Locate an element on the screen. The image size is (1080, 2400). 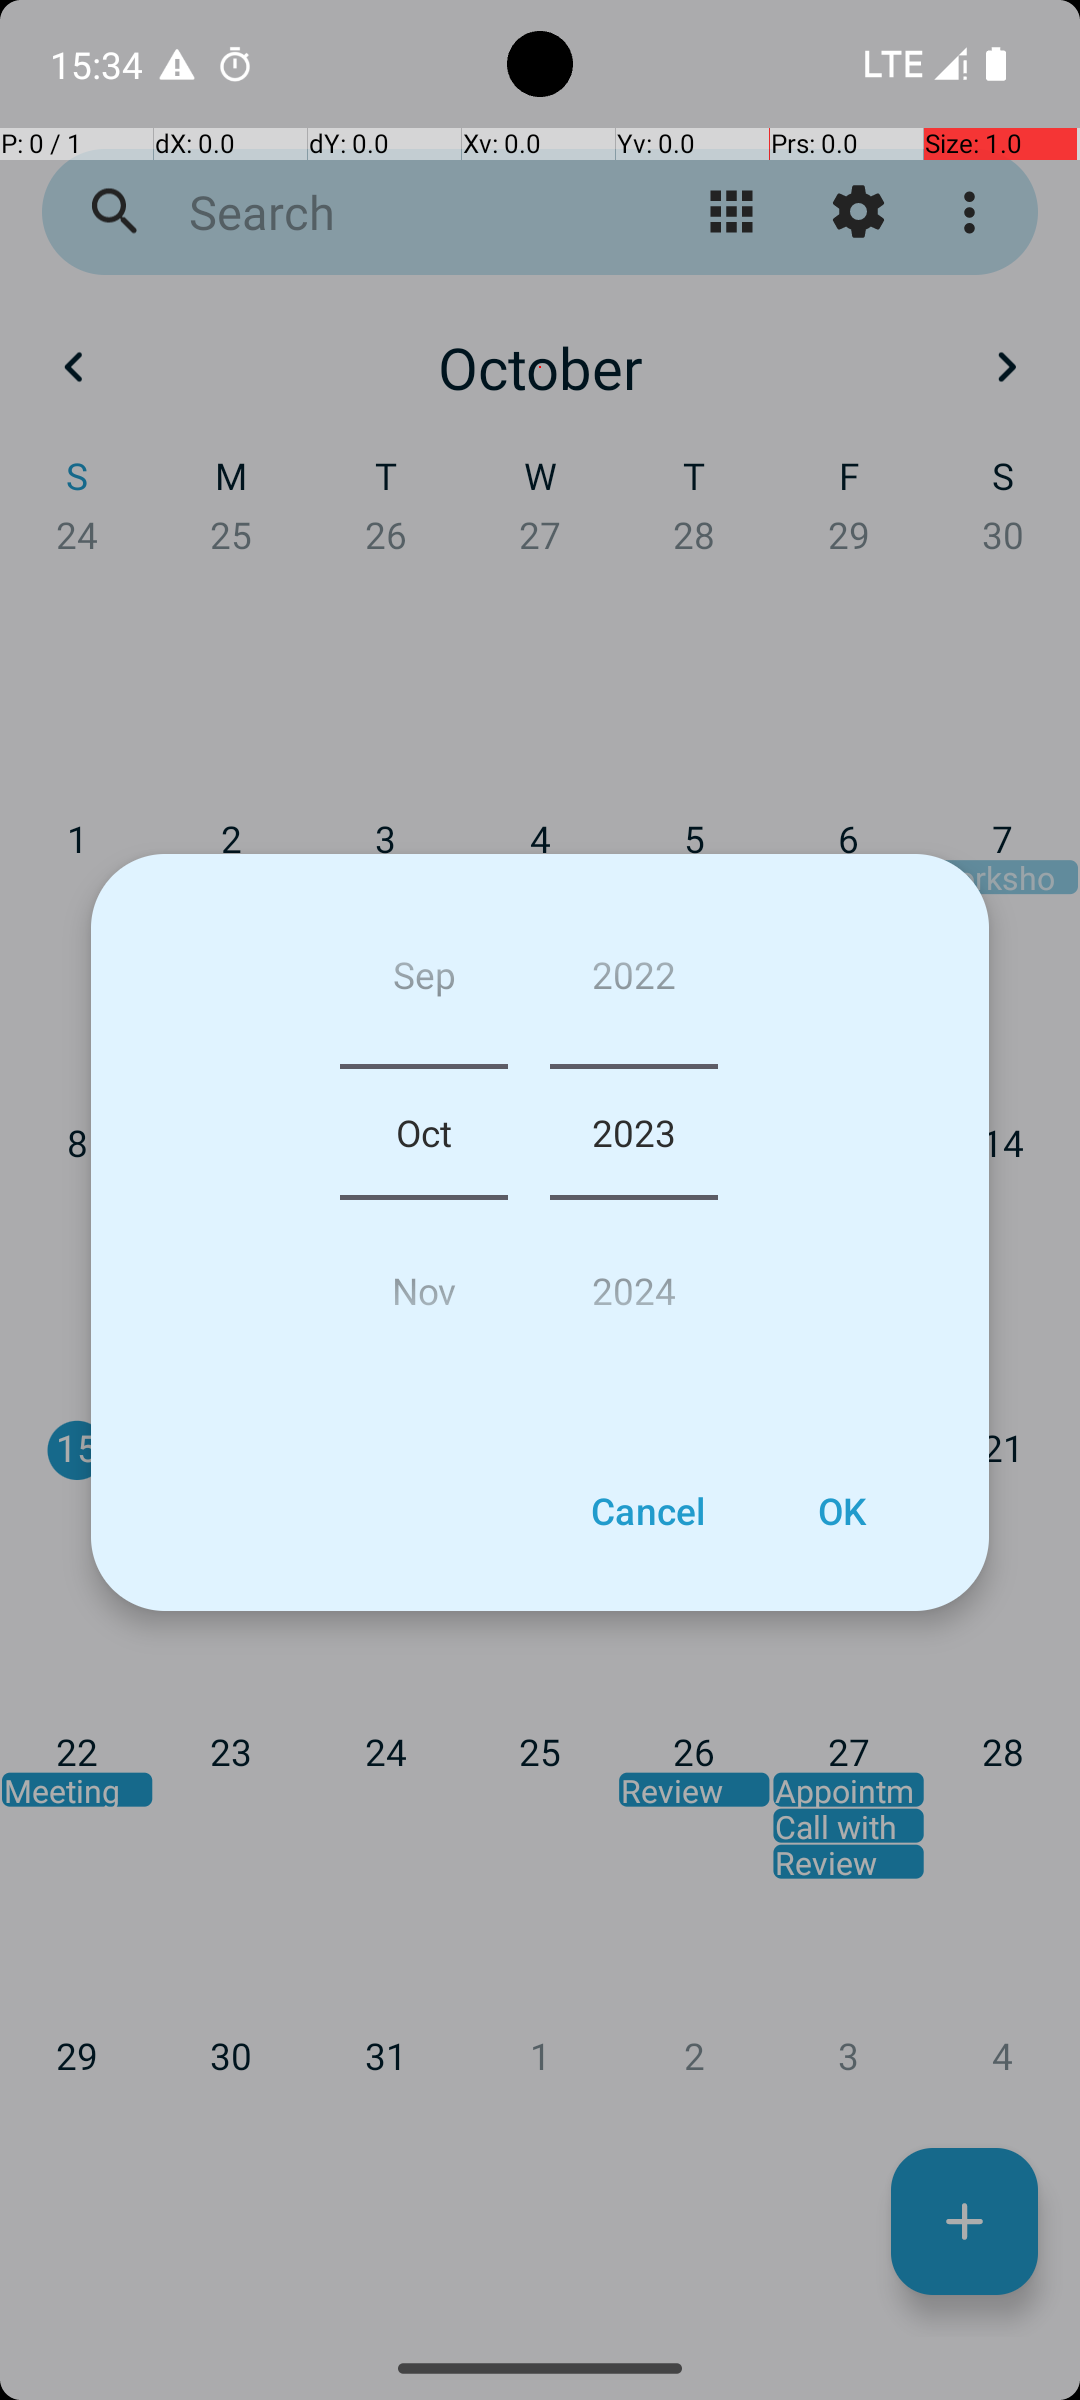
Sep is located at coordinates (424, 982).